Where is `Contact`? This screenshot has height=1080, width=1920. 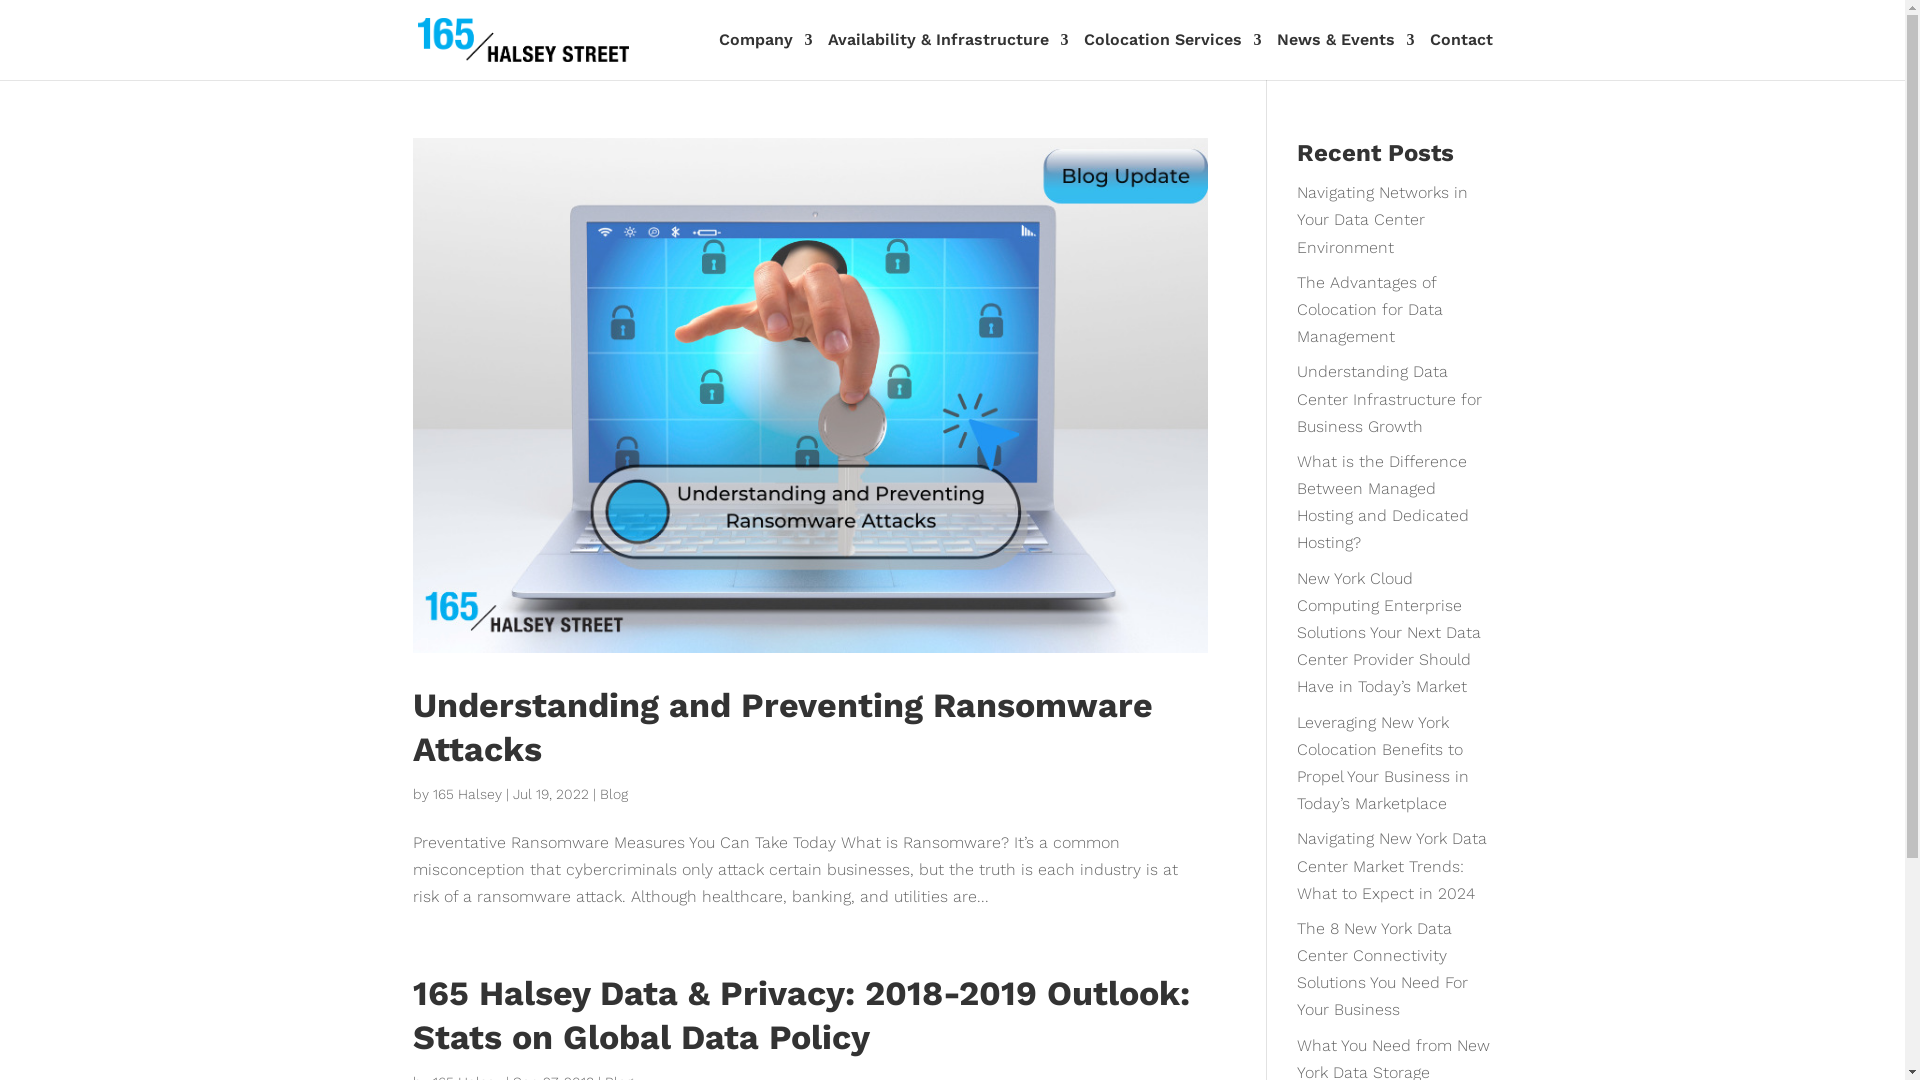
Contact is located at coordinates (1462, 56).